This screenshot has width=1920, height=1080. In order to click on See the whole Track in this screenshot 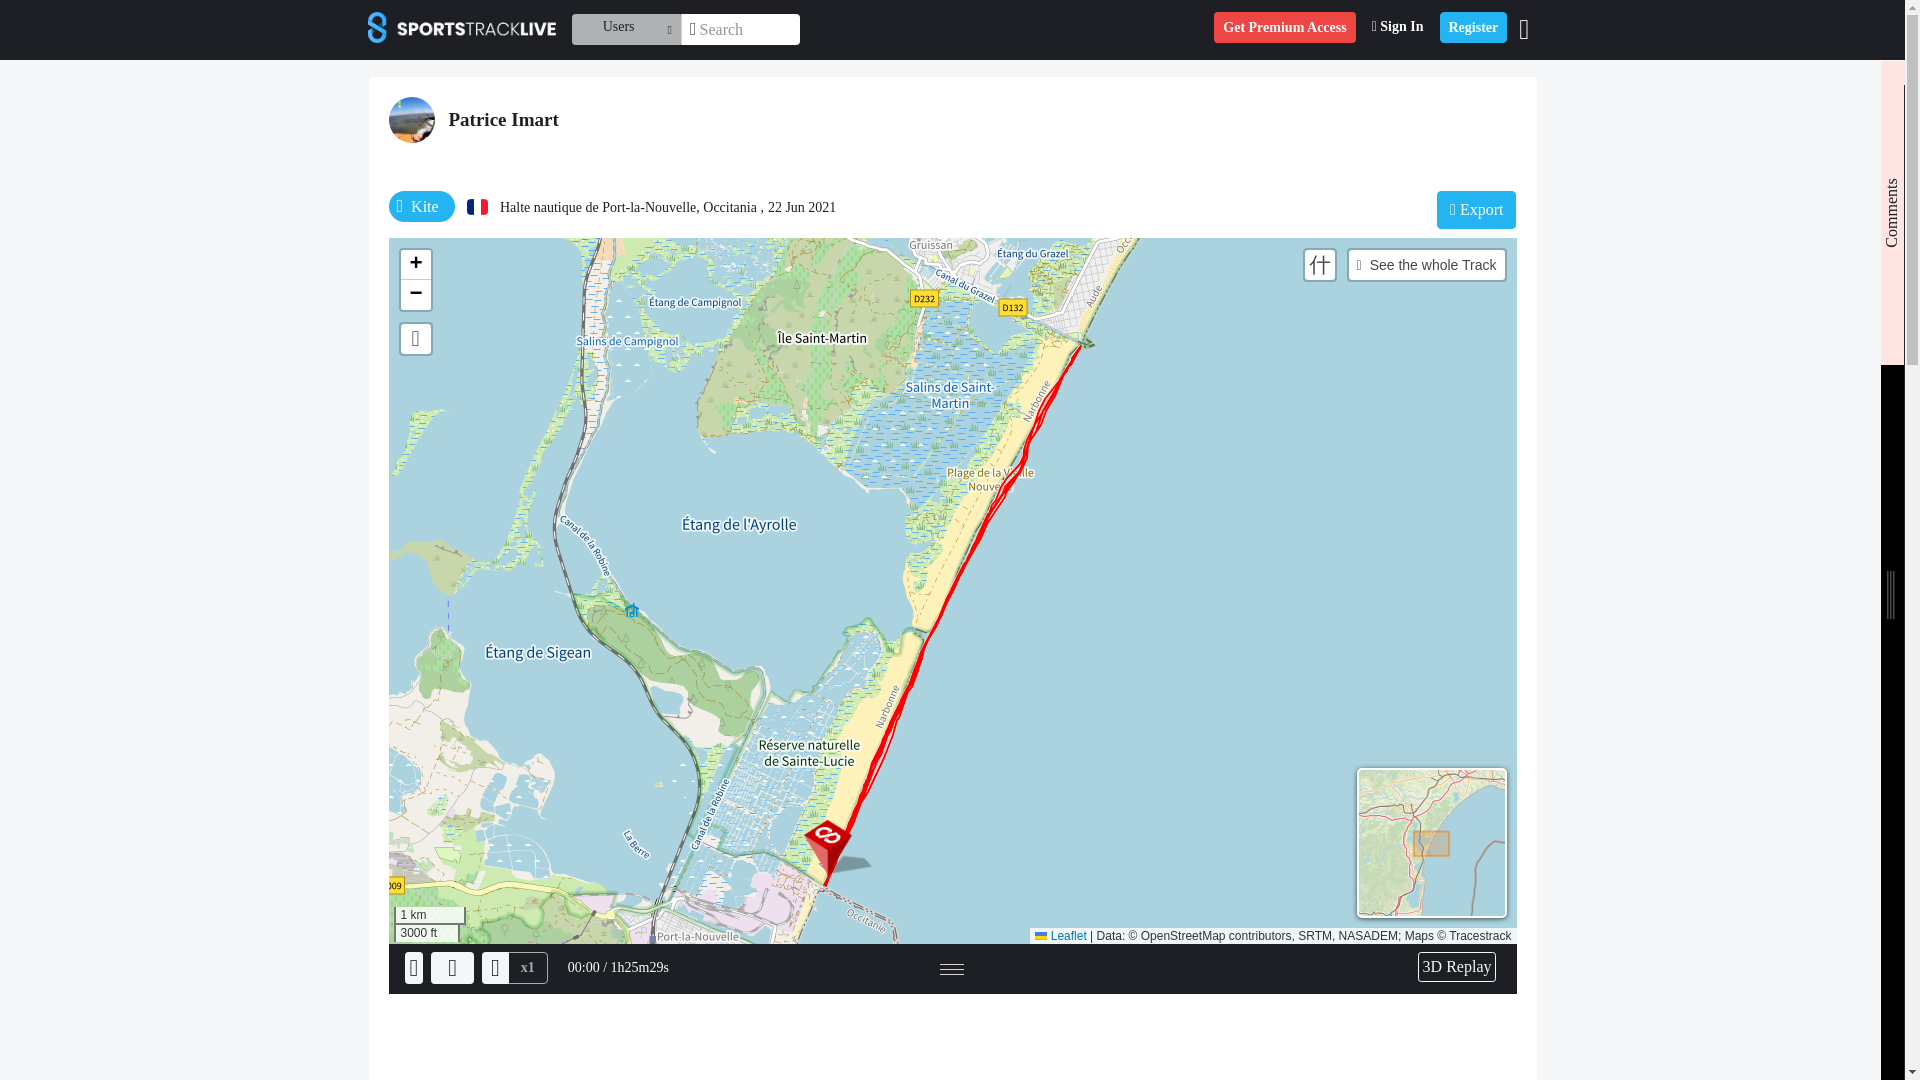, I will do `click(1427, 264)`.